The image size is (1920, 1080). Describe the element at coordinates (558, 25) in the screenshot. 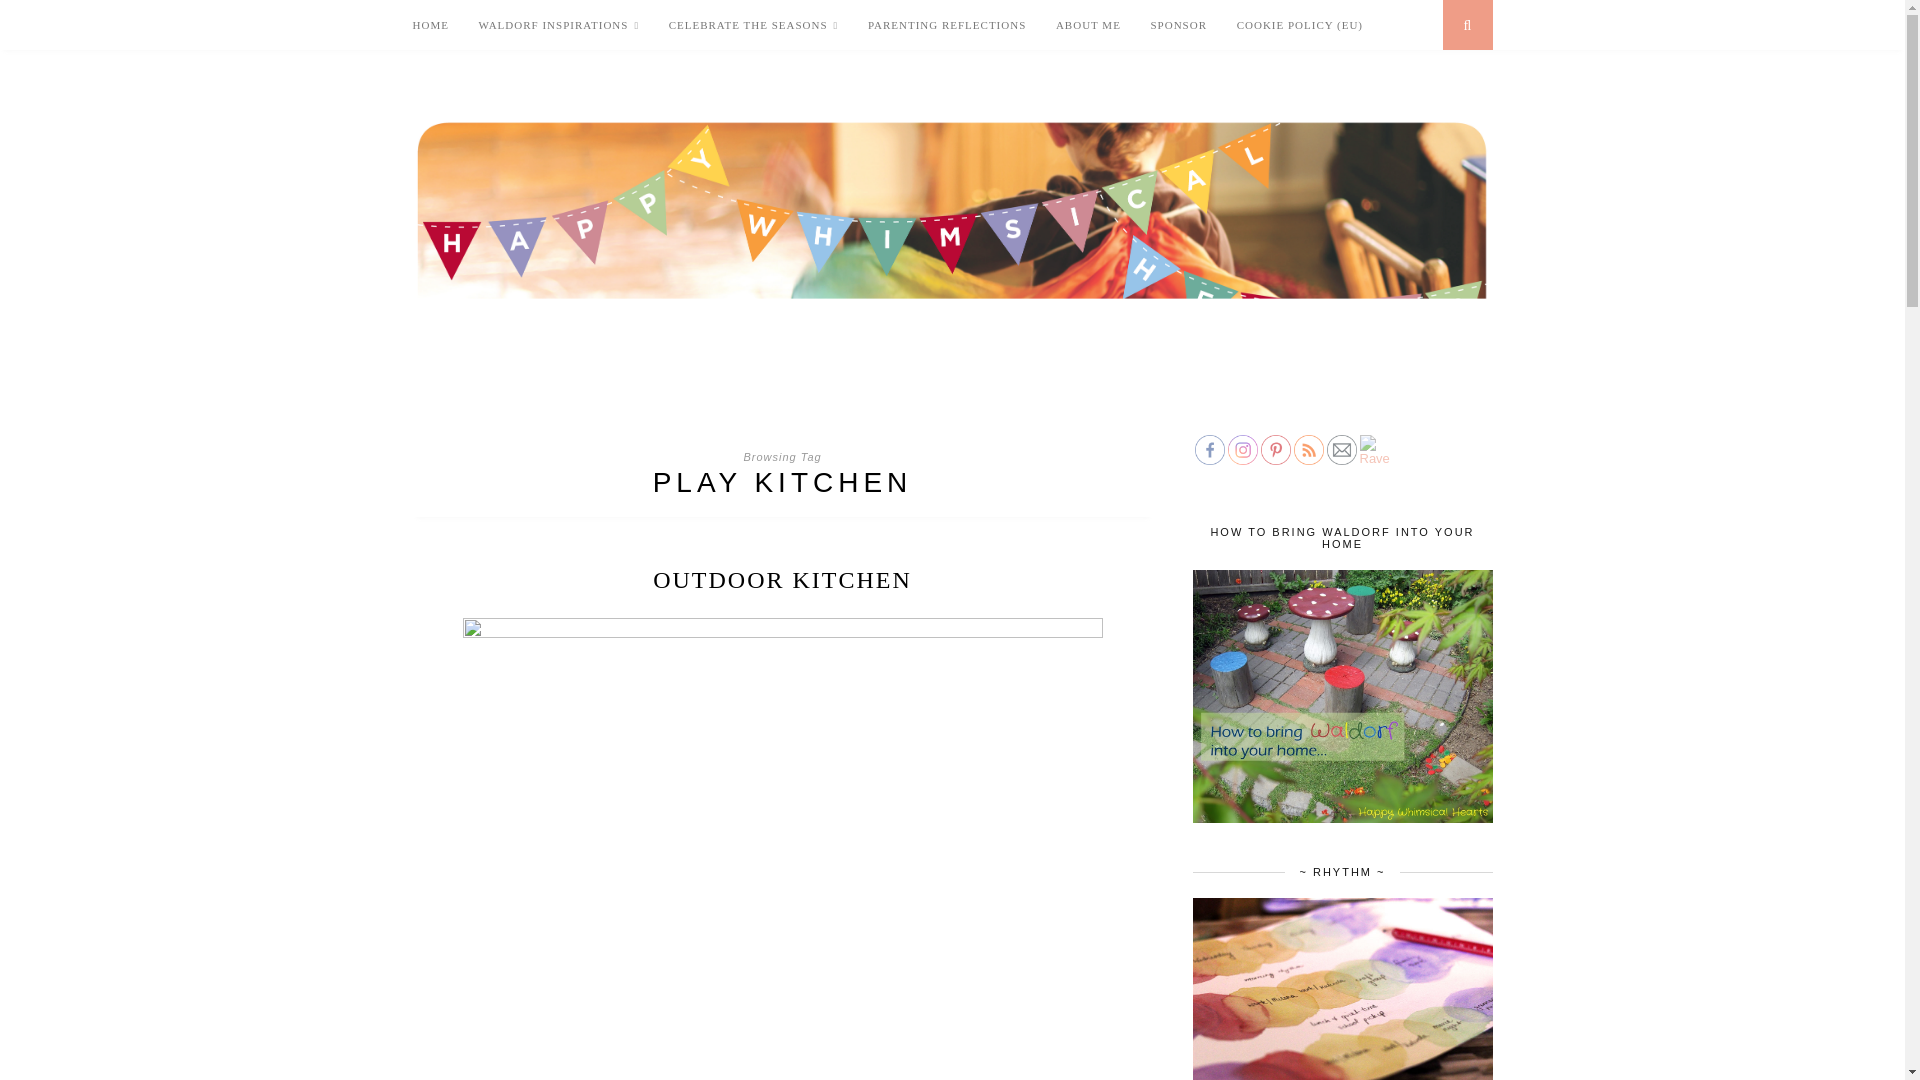

I see `WALDORF INSPIRATIONS` at that location.